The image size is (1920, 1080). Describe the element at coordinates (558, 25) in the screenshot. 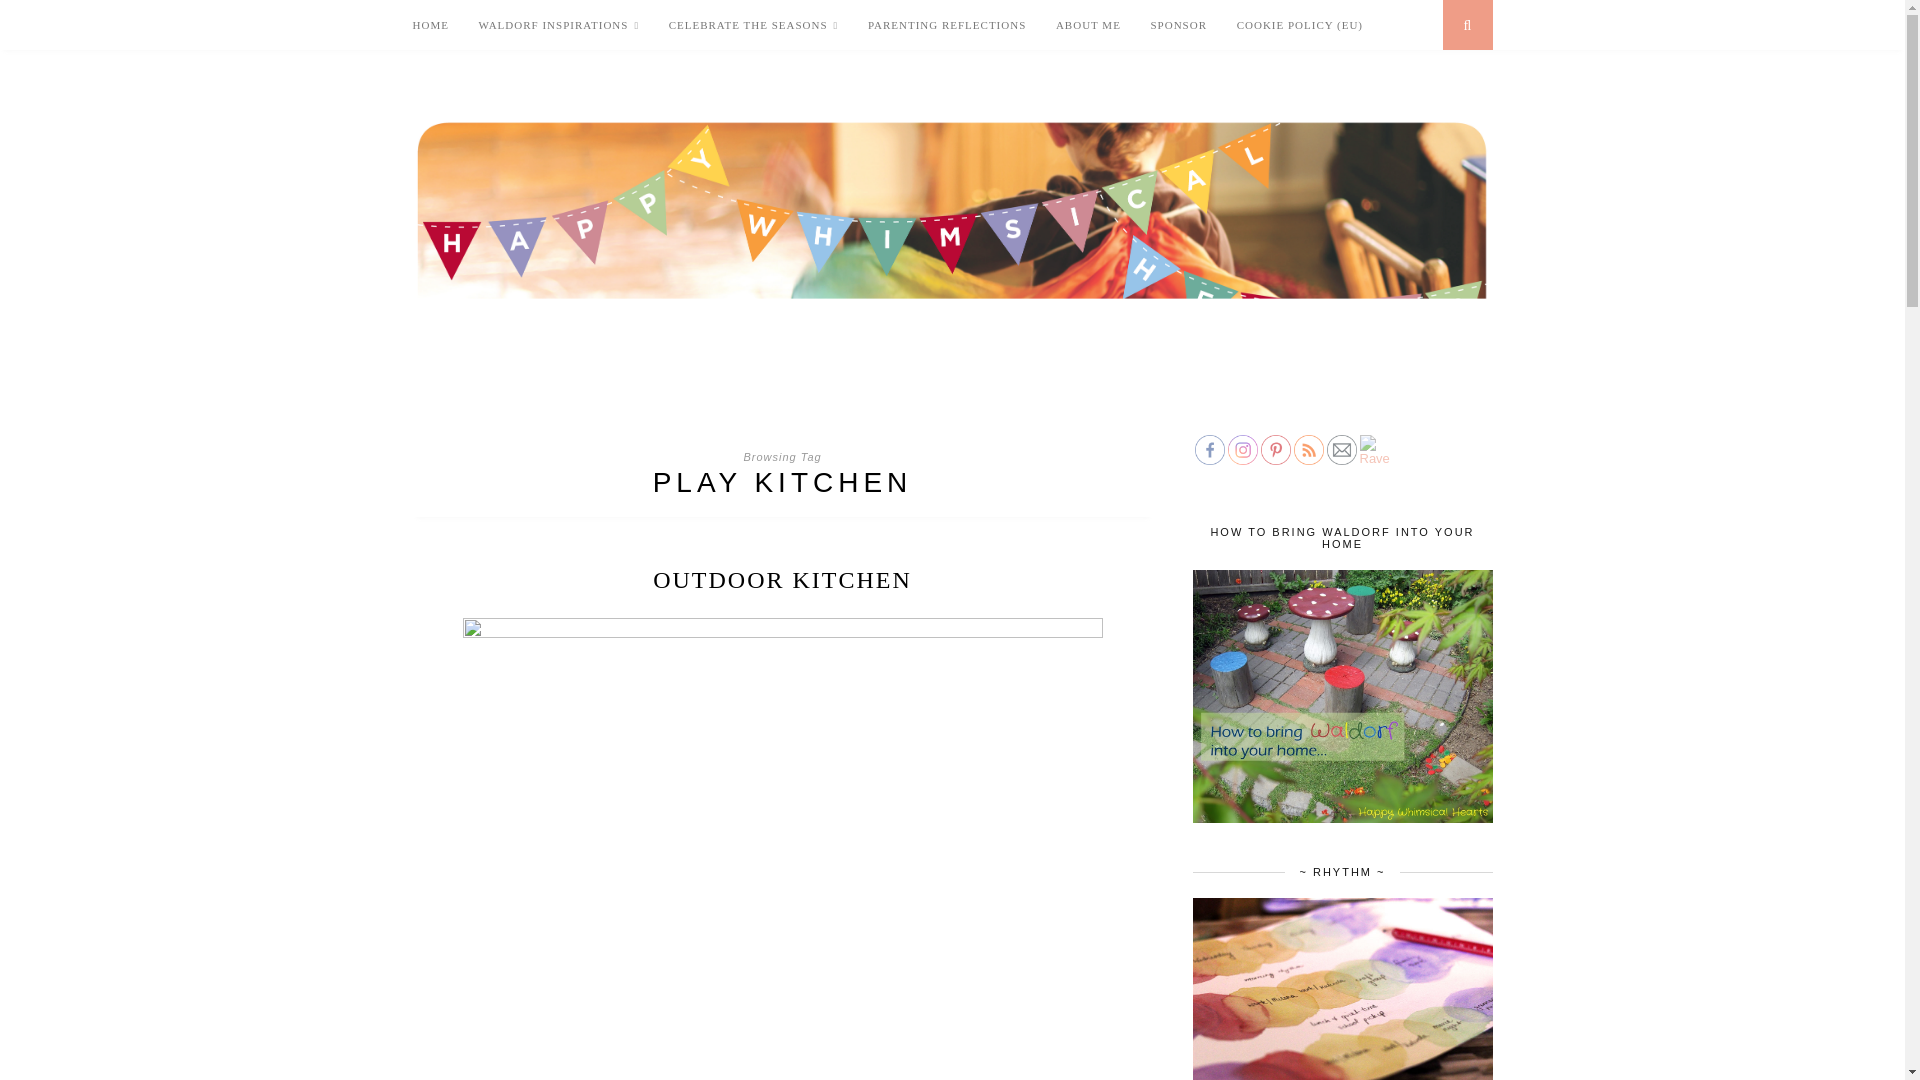

I see `WALDORF INSPIRATIONS` at that location.